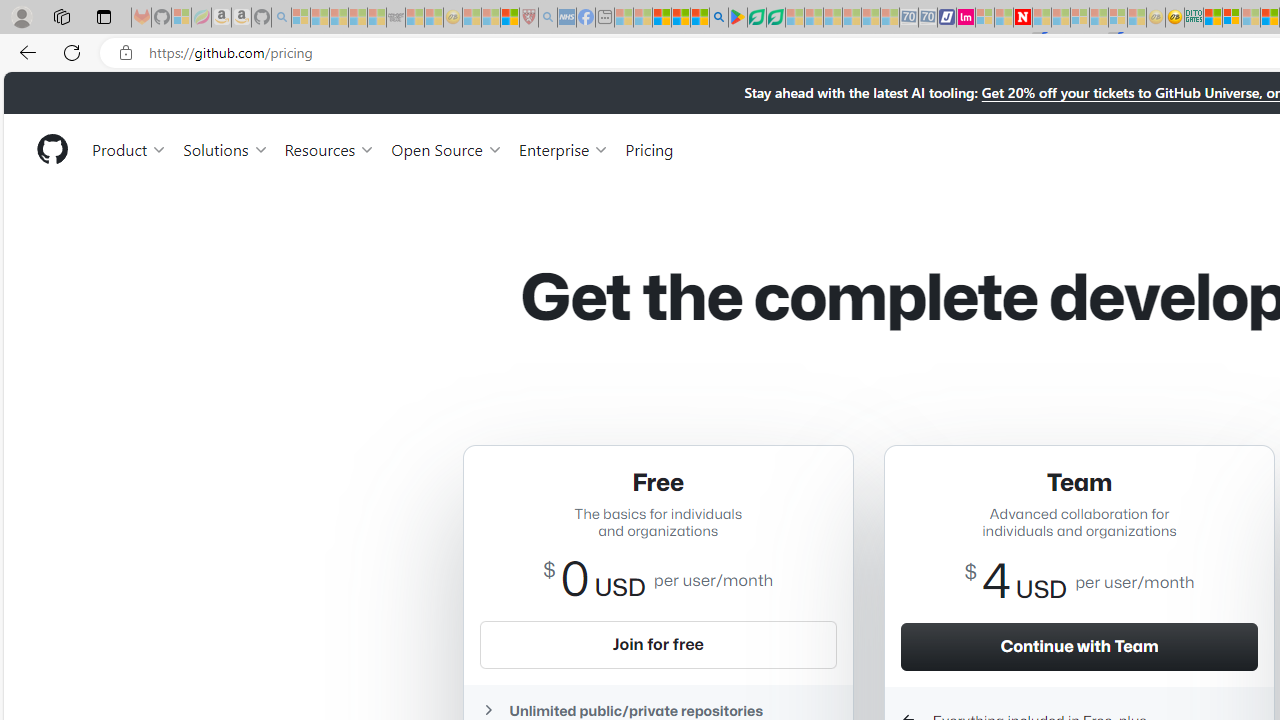  I want to click on Resources, so click(330, 148).